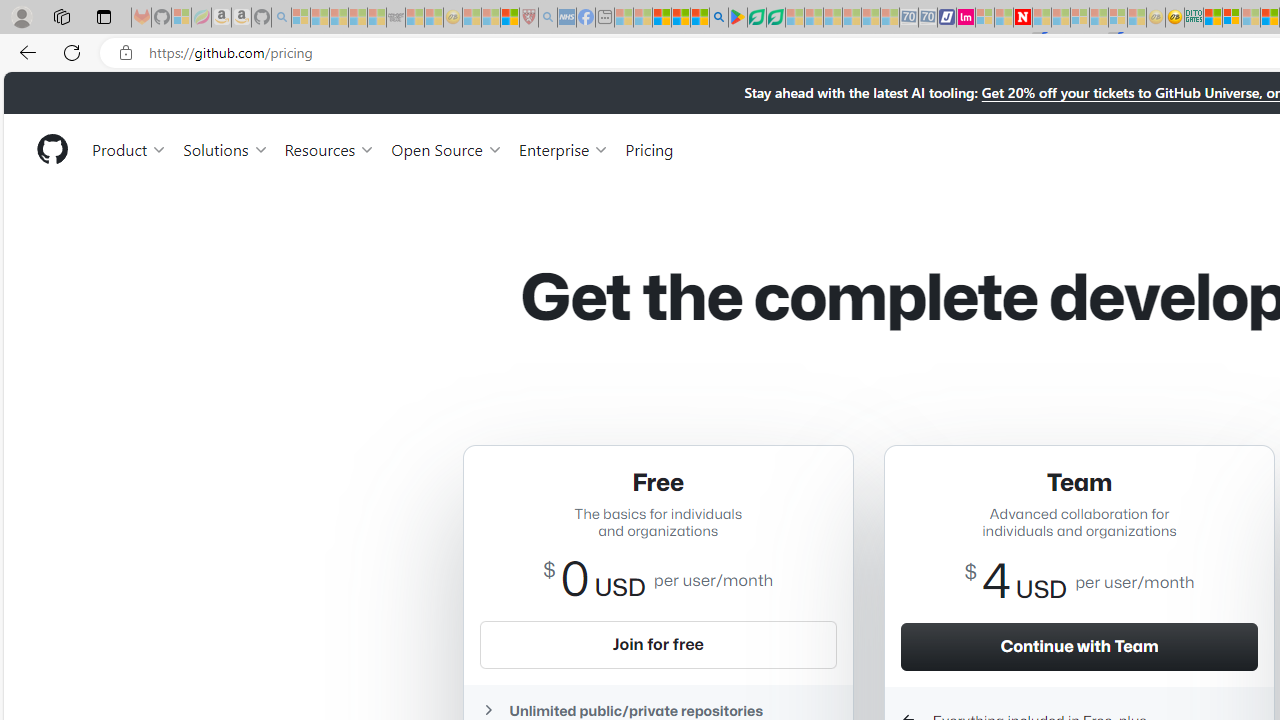  I want to click on Resources, so click(330, 148).